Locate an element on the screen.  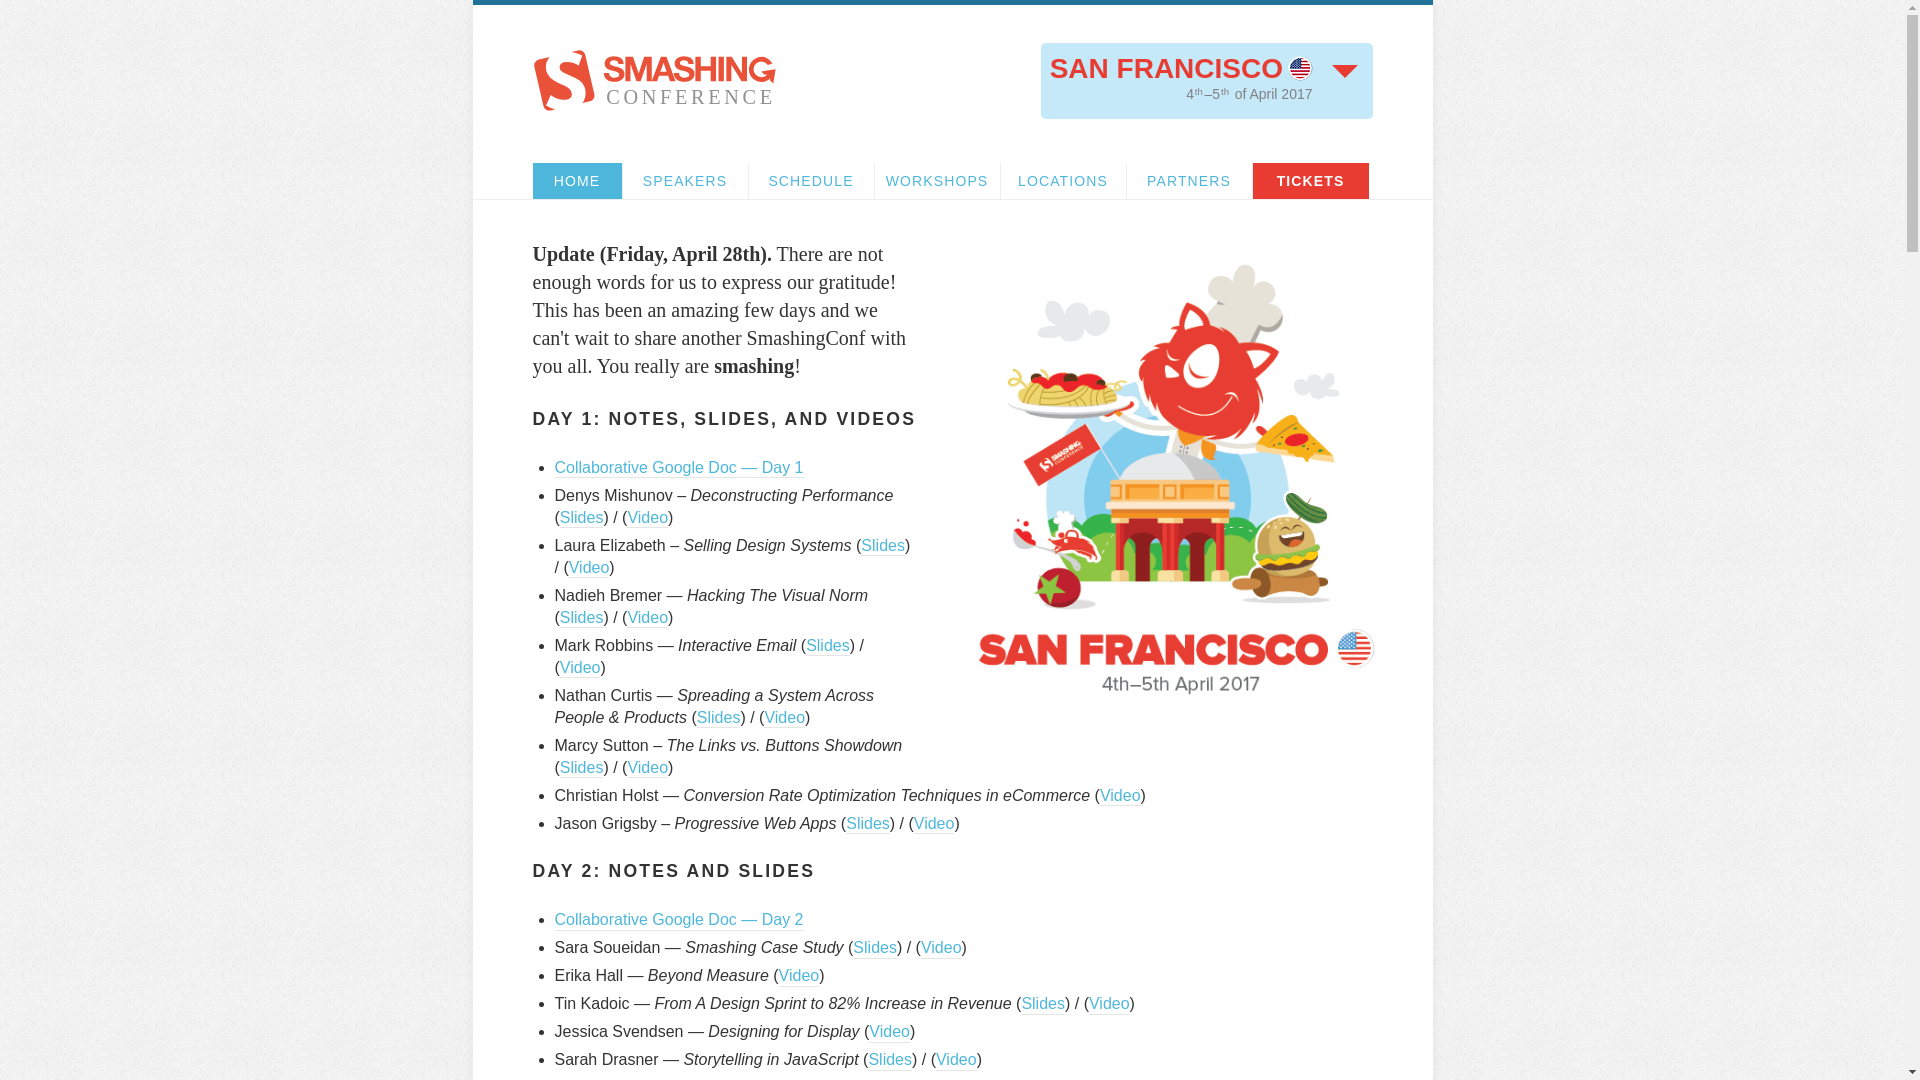
WORKSHOPS is located at coordinates (936, 180).